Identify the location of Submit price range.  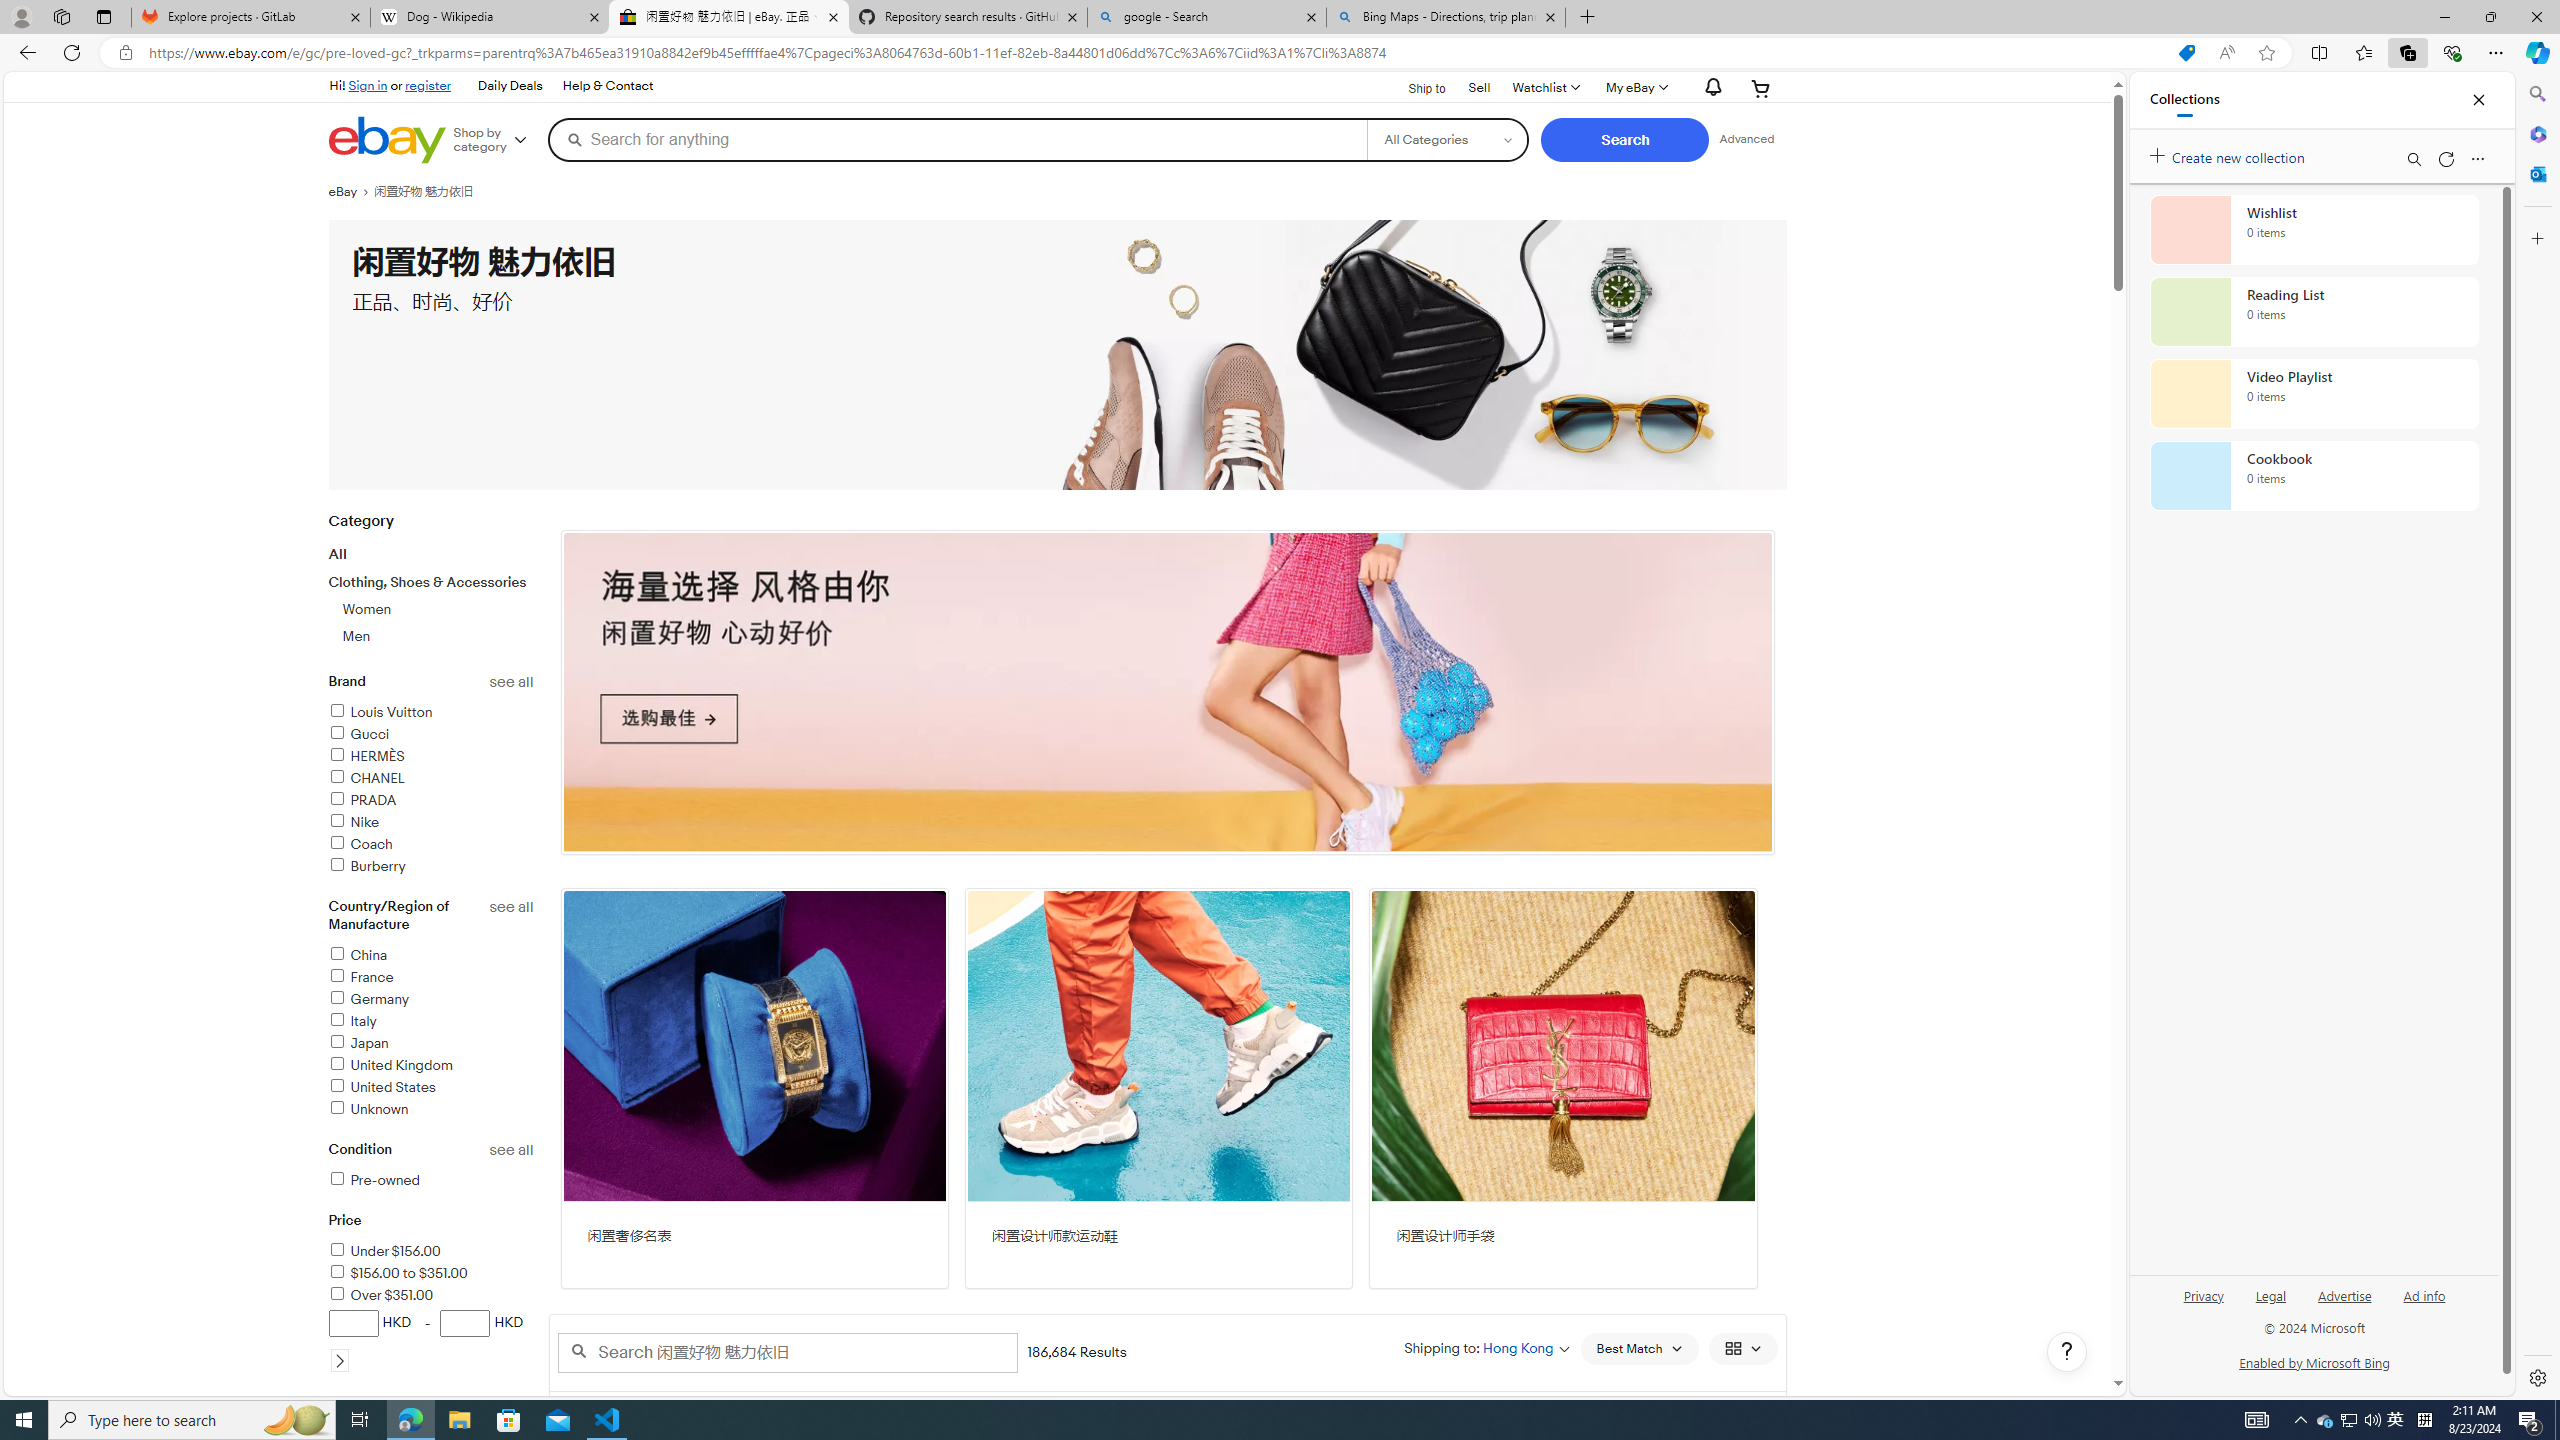
(339, 1360).